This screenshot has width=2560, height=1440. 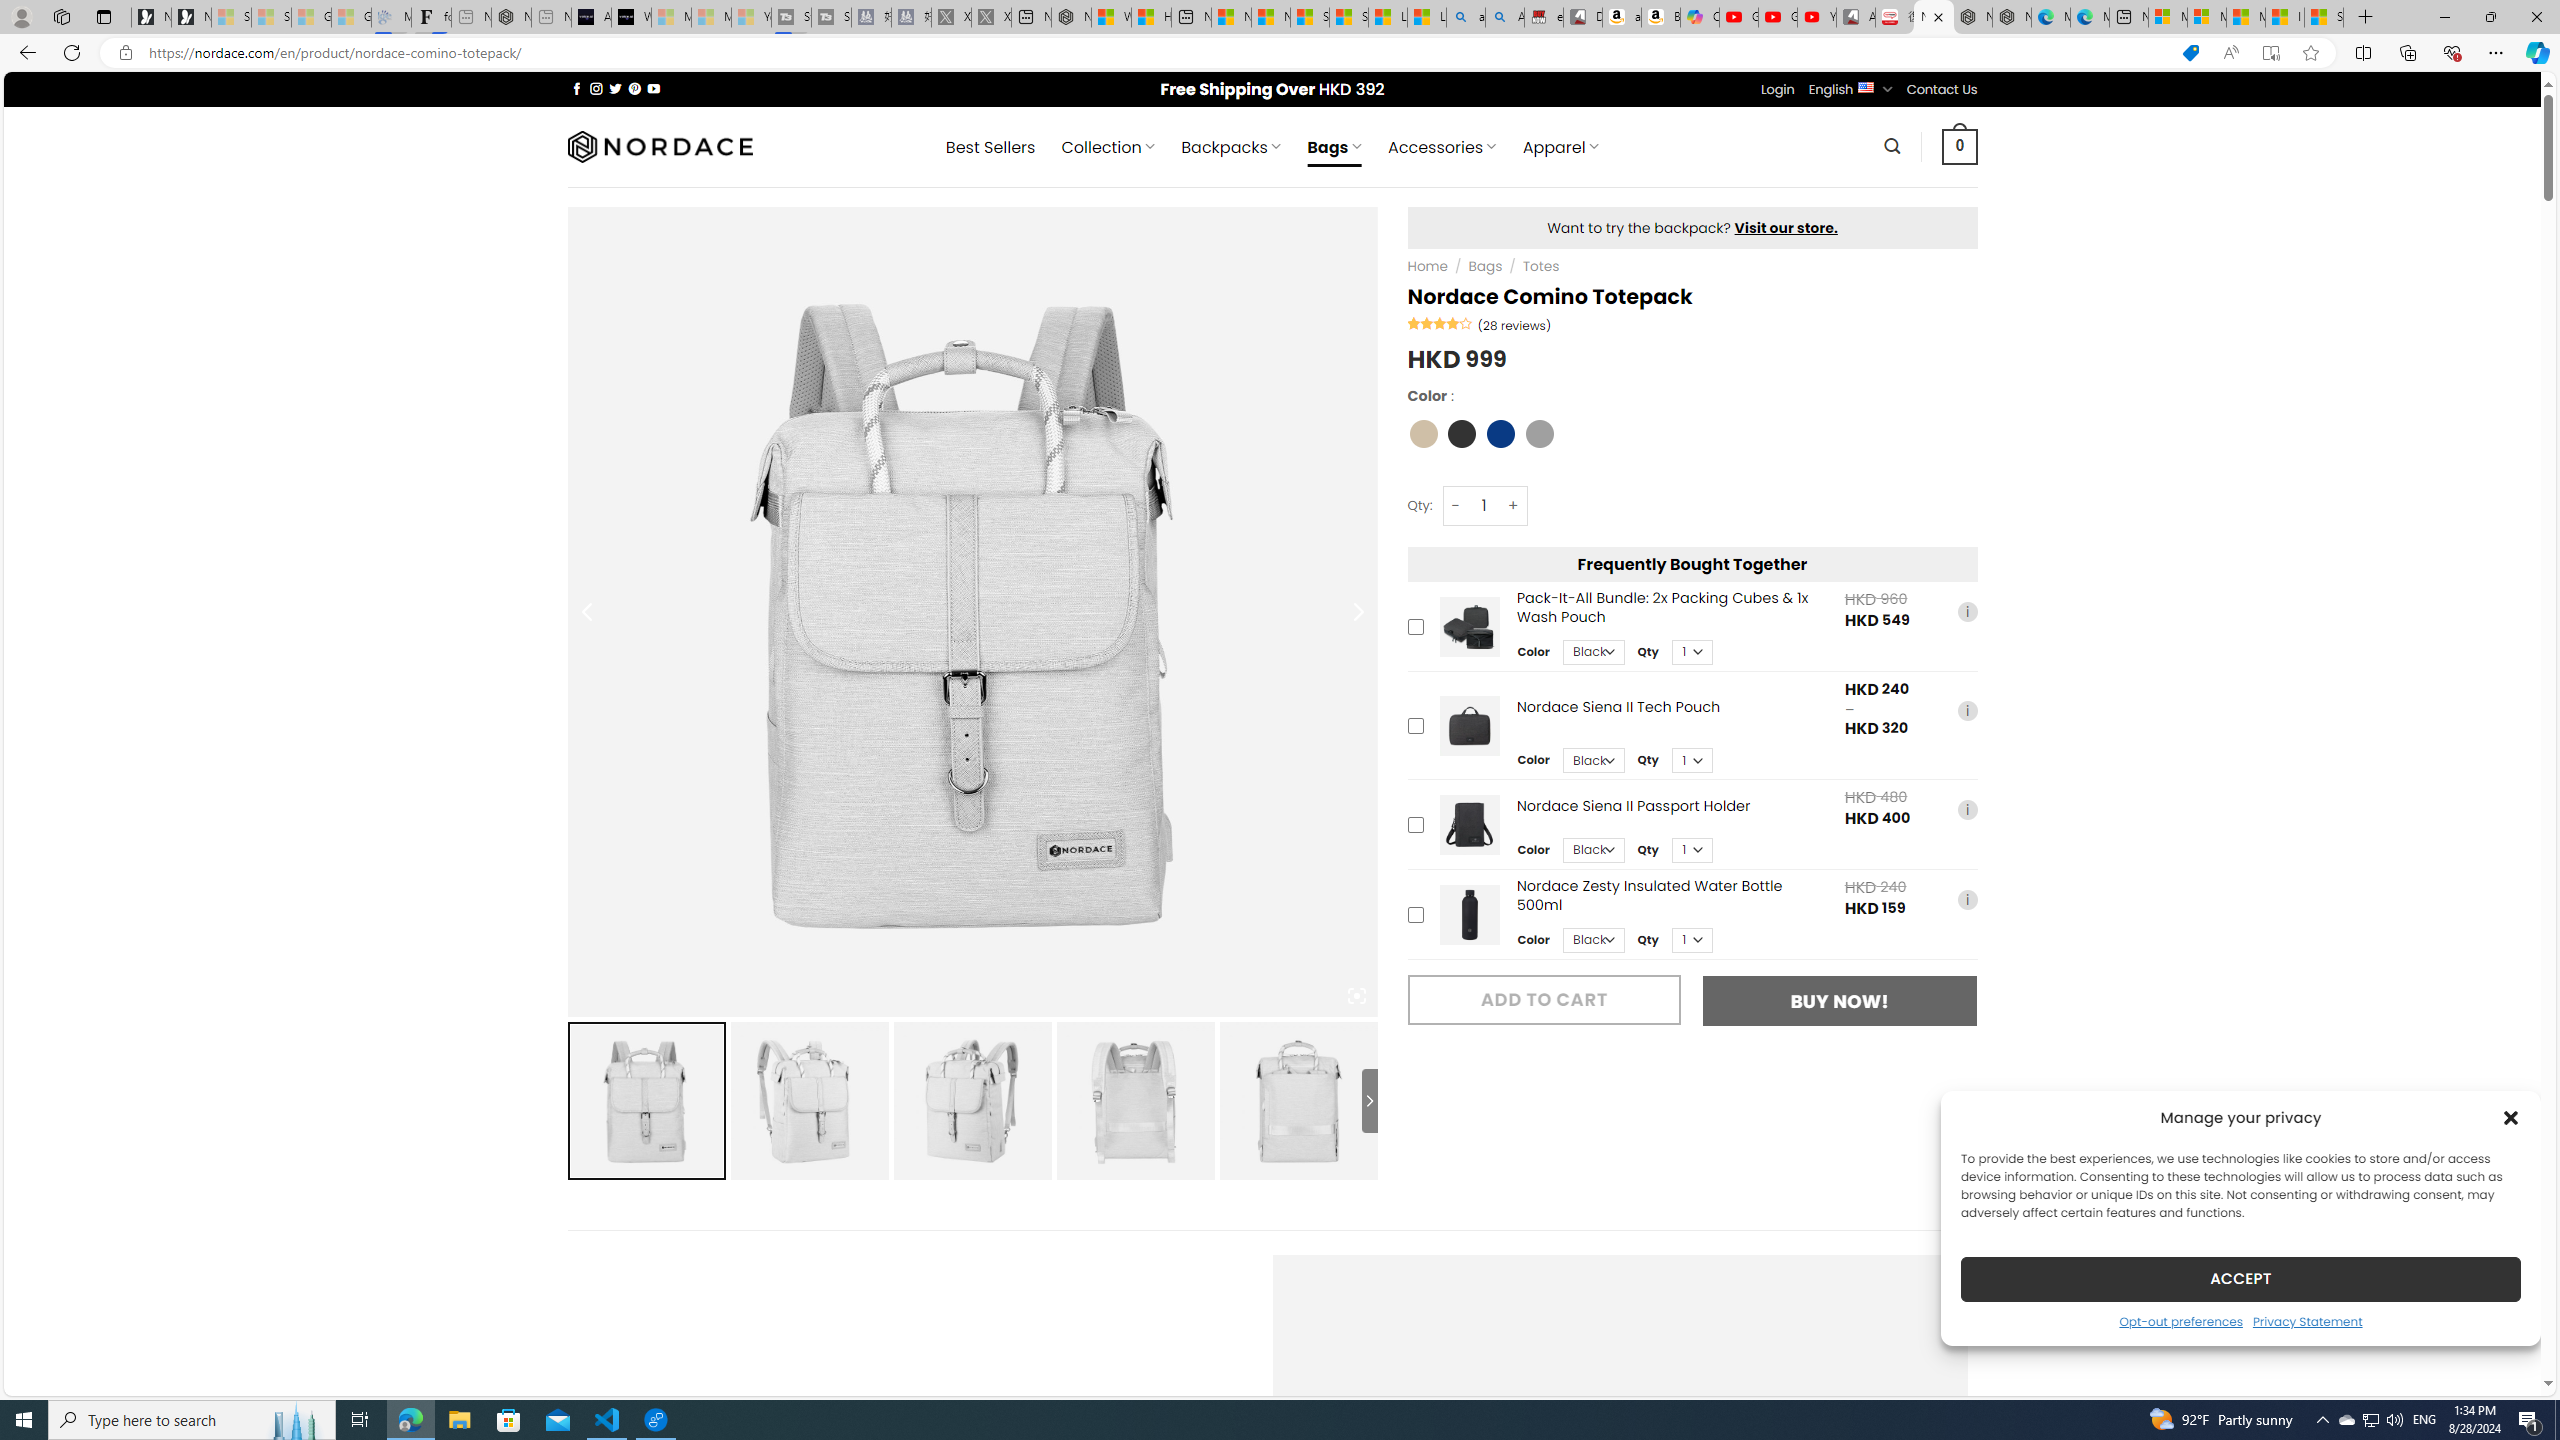 I want to click on Nordace Siena II Passport Holder, so click(x=1469, y=824).